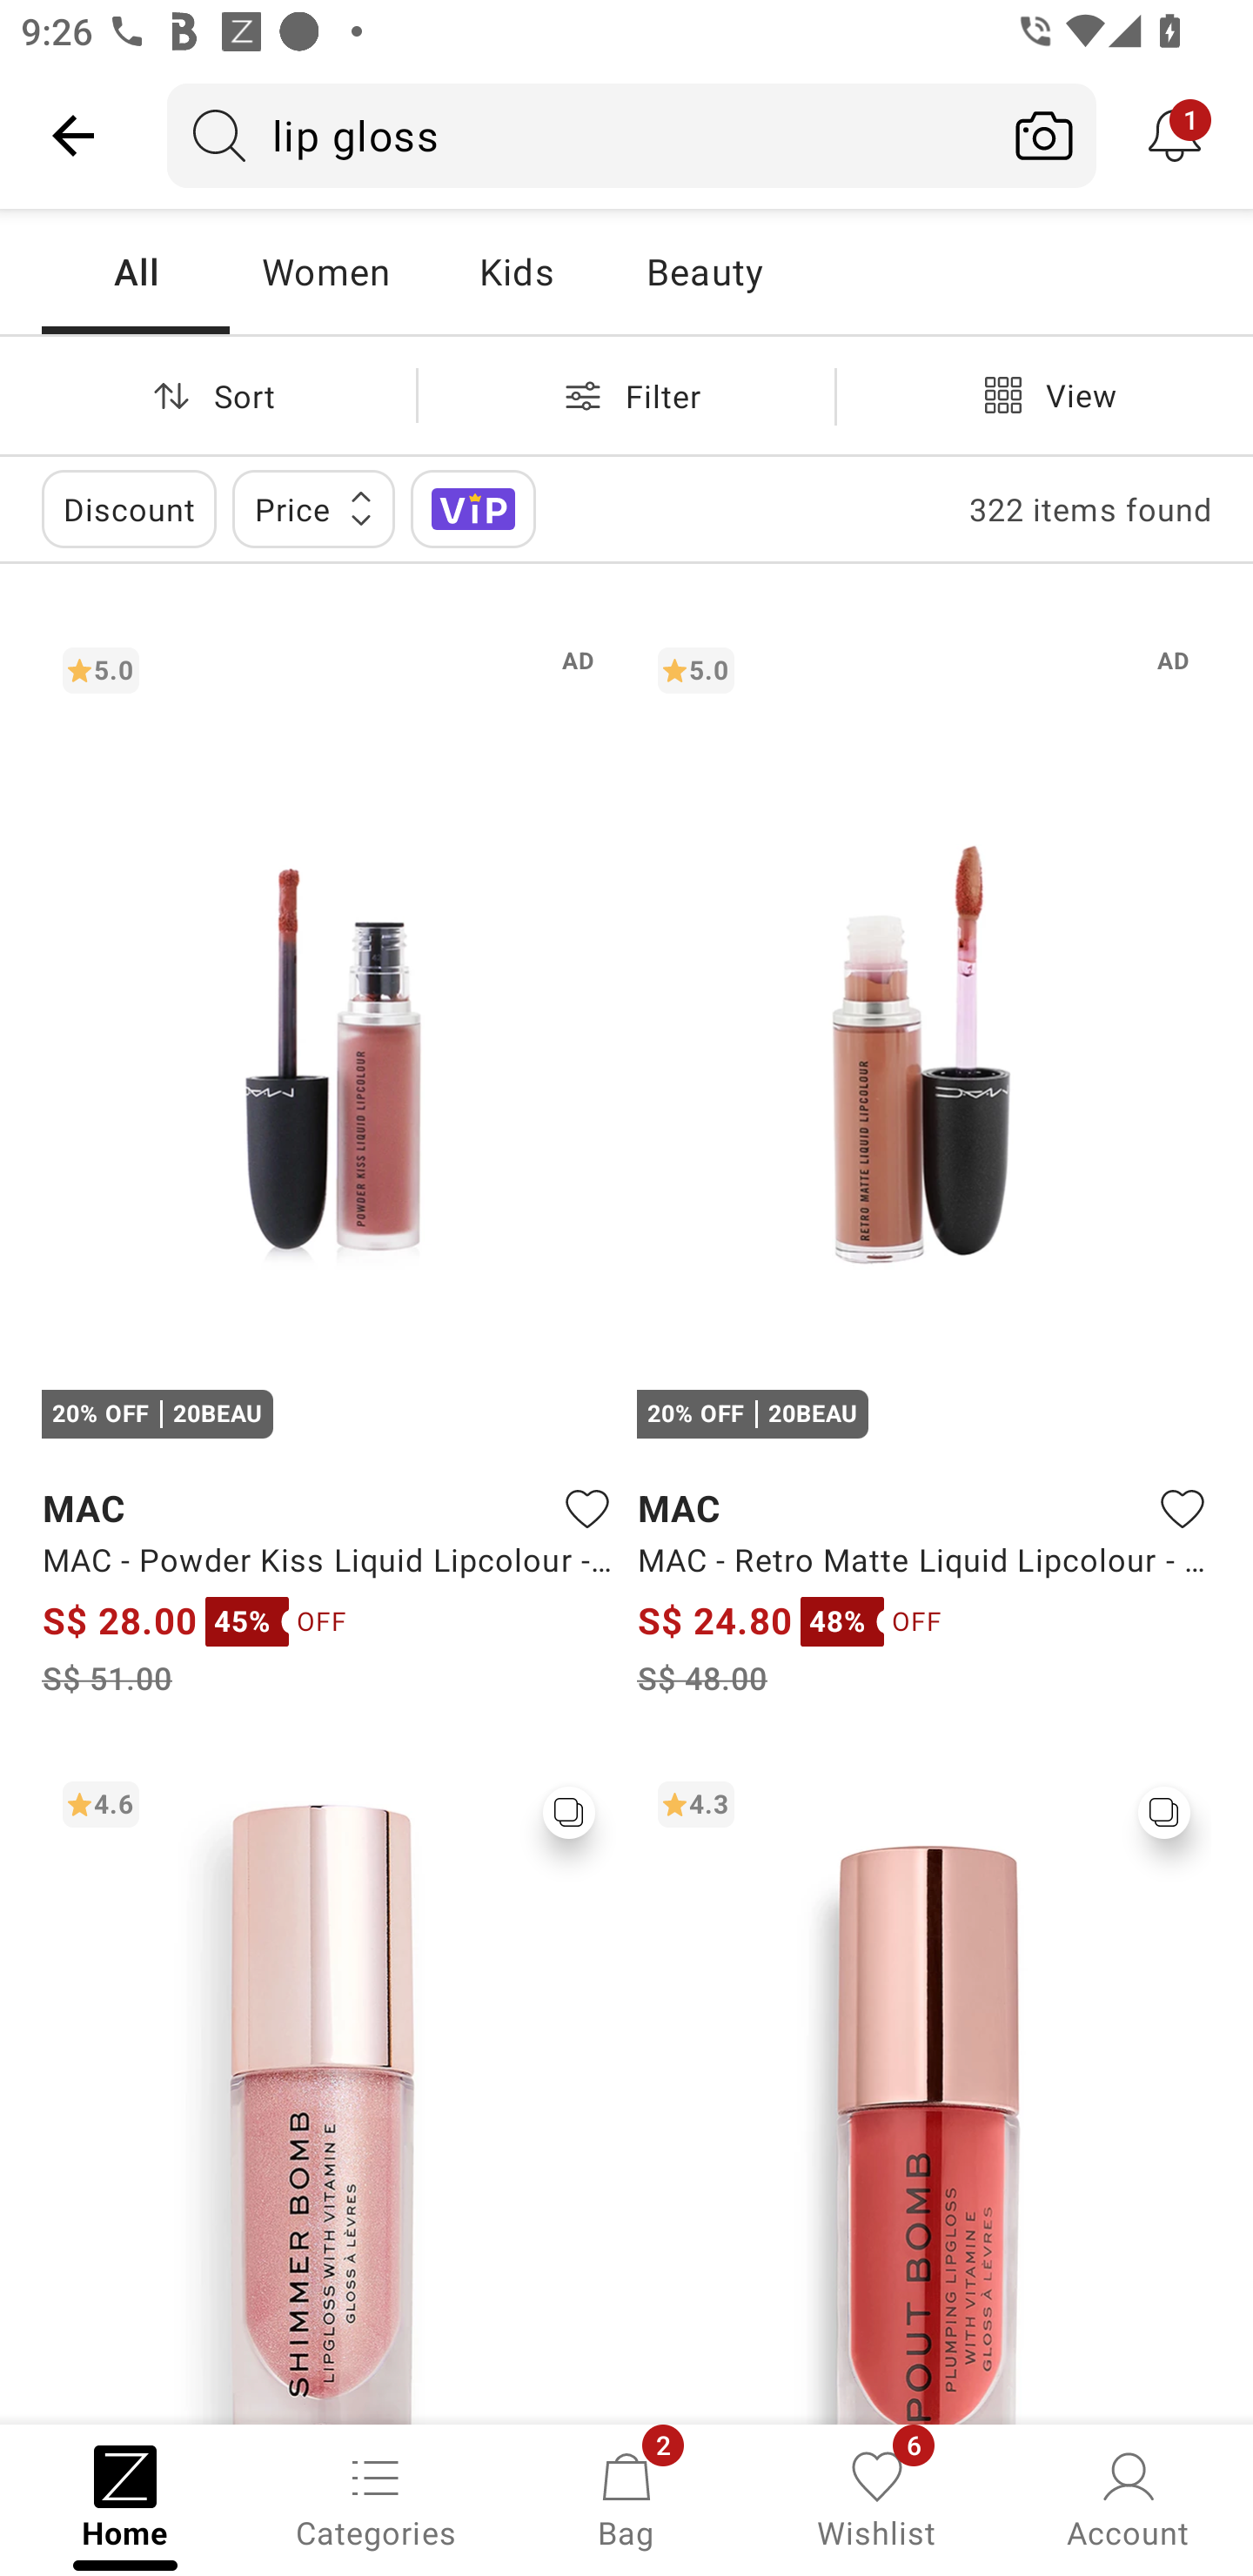 This screenshot has width=1253, height=2576. I want to click on View, so click(1044, 395).